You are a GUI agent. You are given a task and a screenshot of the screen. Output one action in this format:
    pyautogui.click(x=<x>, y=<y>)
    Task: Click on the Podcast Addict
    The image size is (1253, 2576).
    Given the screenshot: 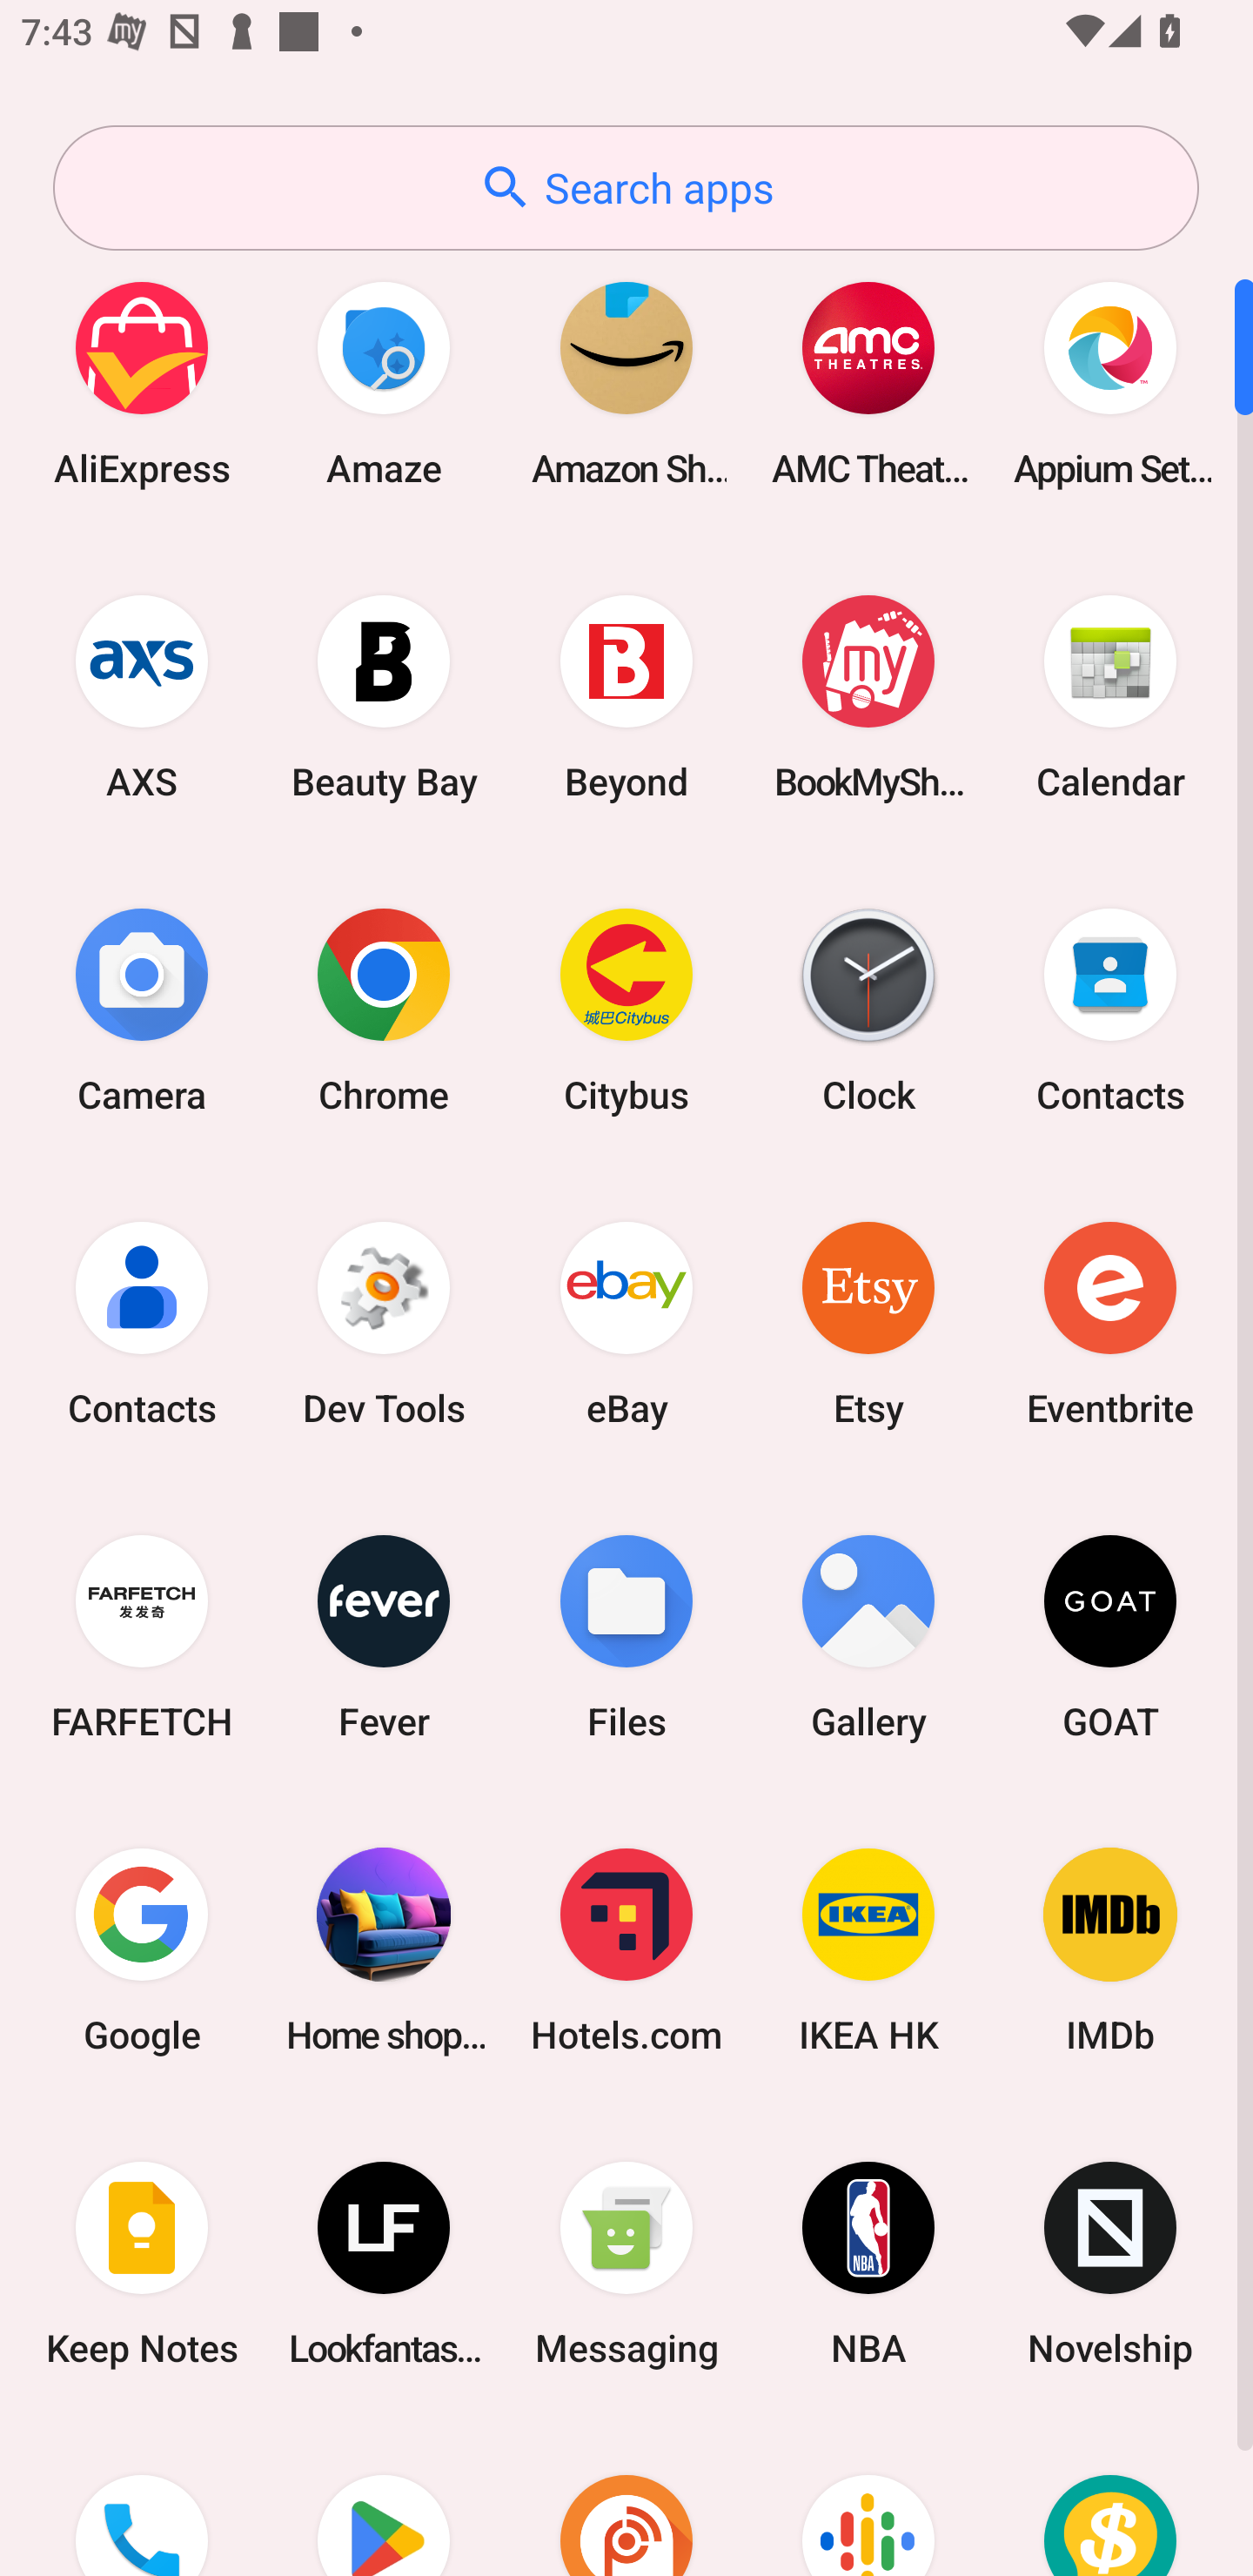 What is the action you would take?
    pyautogui.click(x=626, y=2499)
    